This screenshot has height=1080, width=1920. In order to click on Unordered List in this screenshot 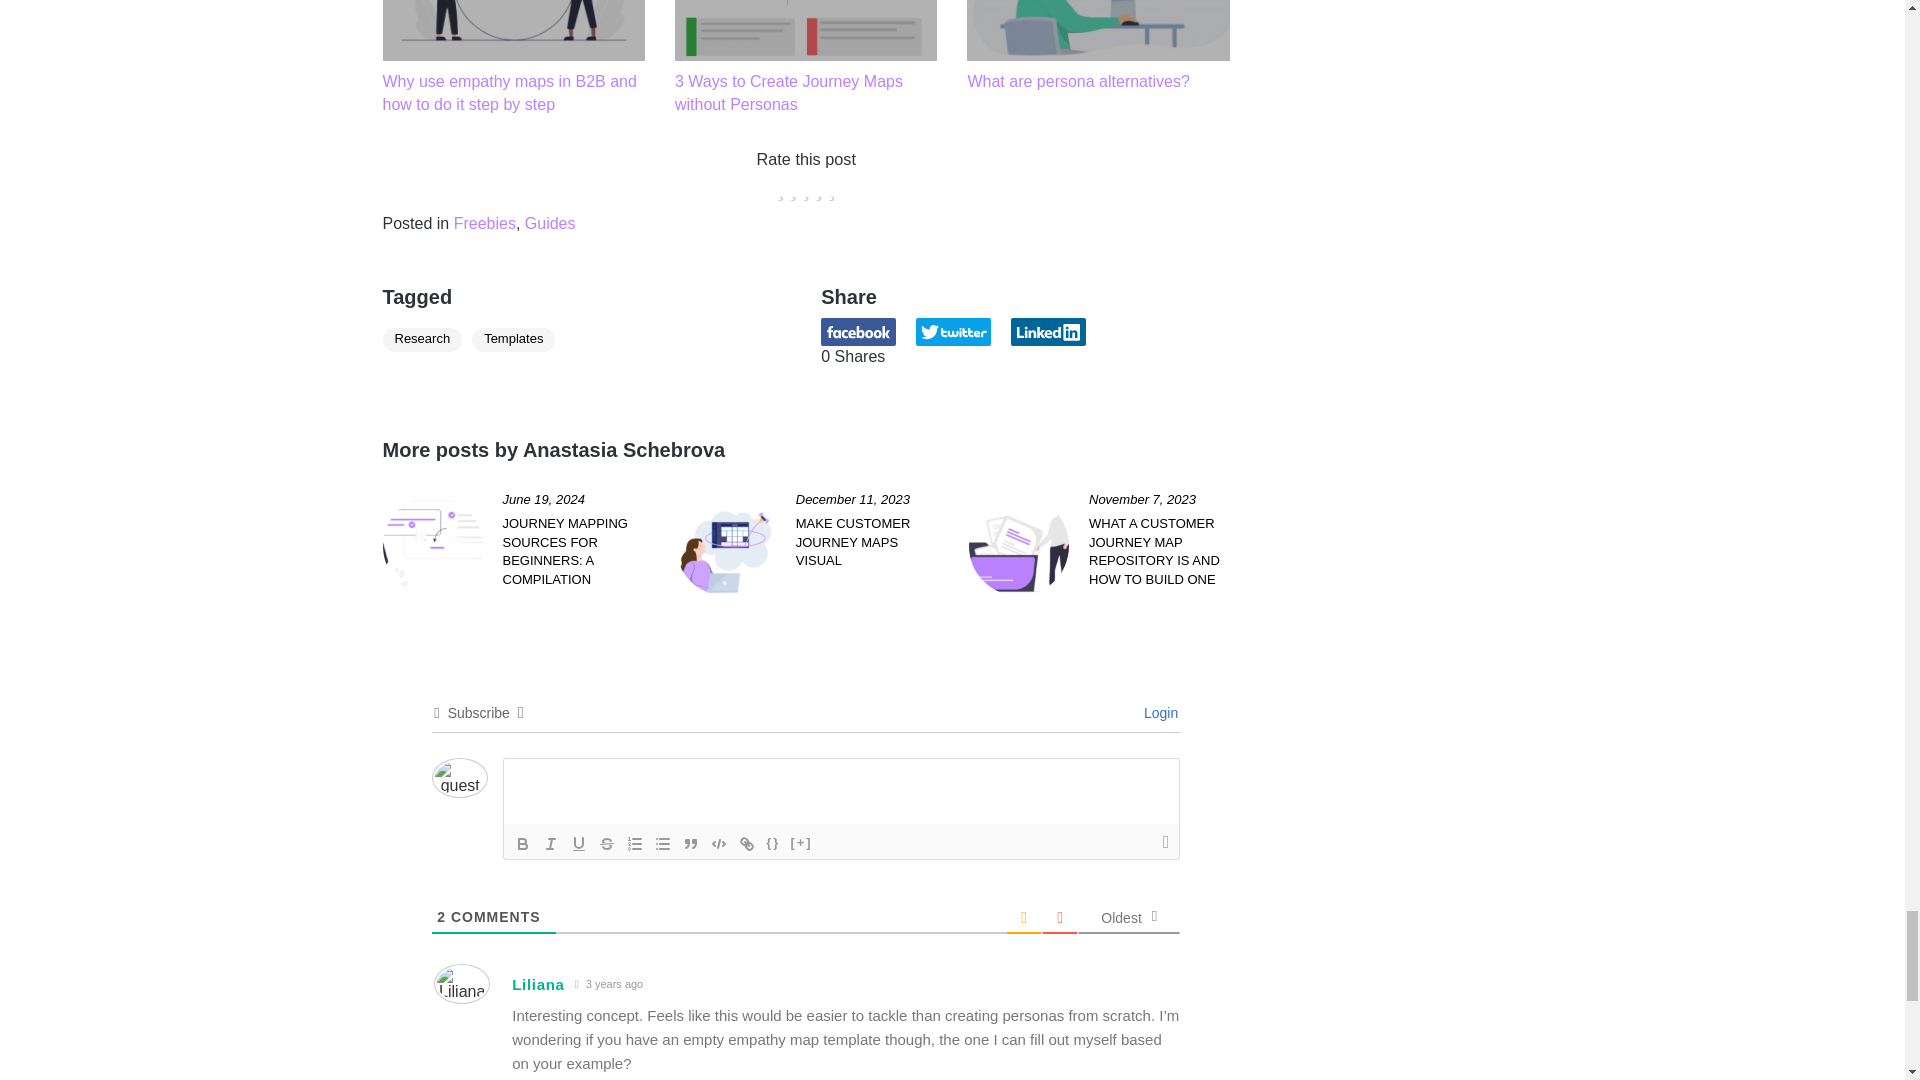, I will do `click(662, 844)`.